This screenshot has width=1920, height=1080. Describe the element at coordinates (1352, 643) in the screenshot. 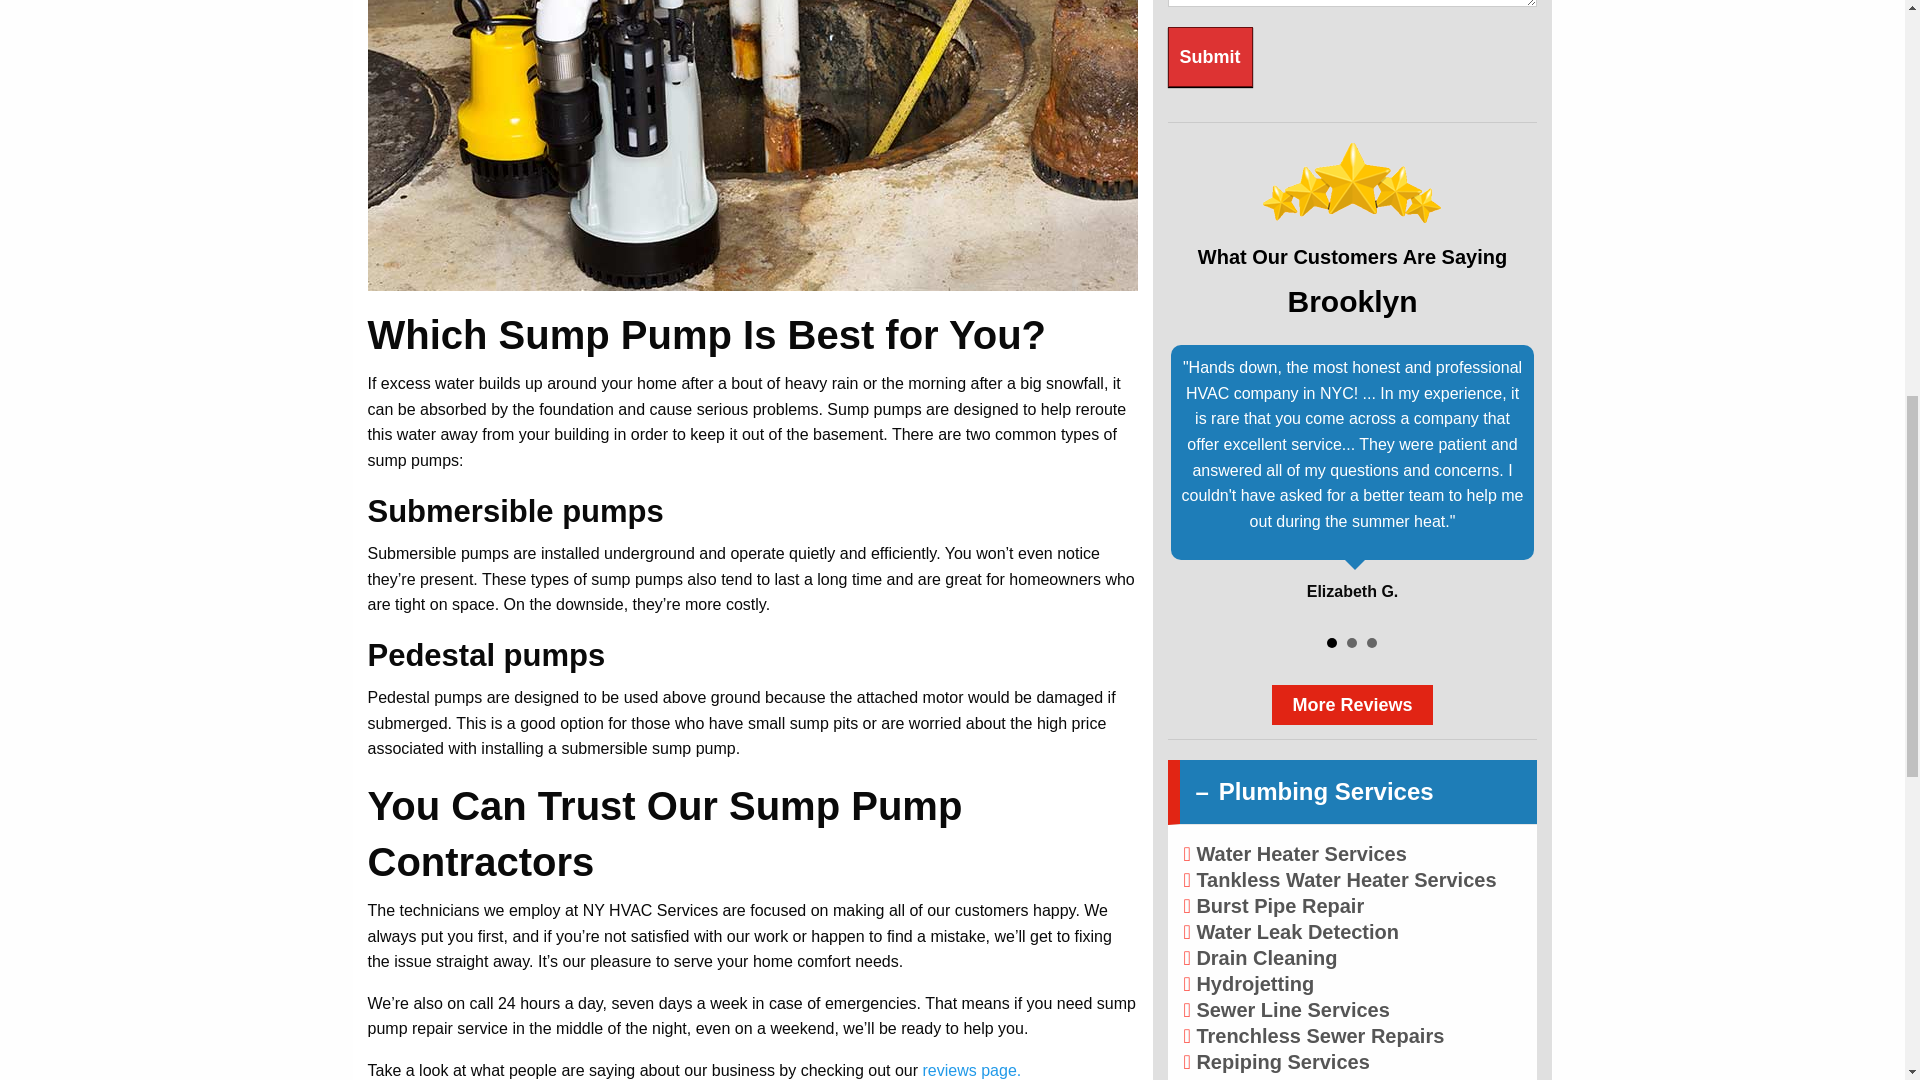

I see `2` at that location.